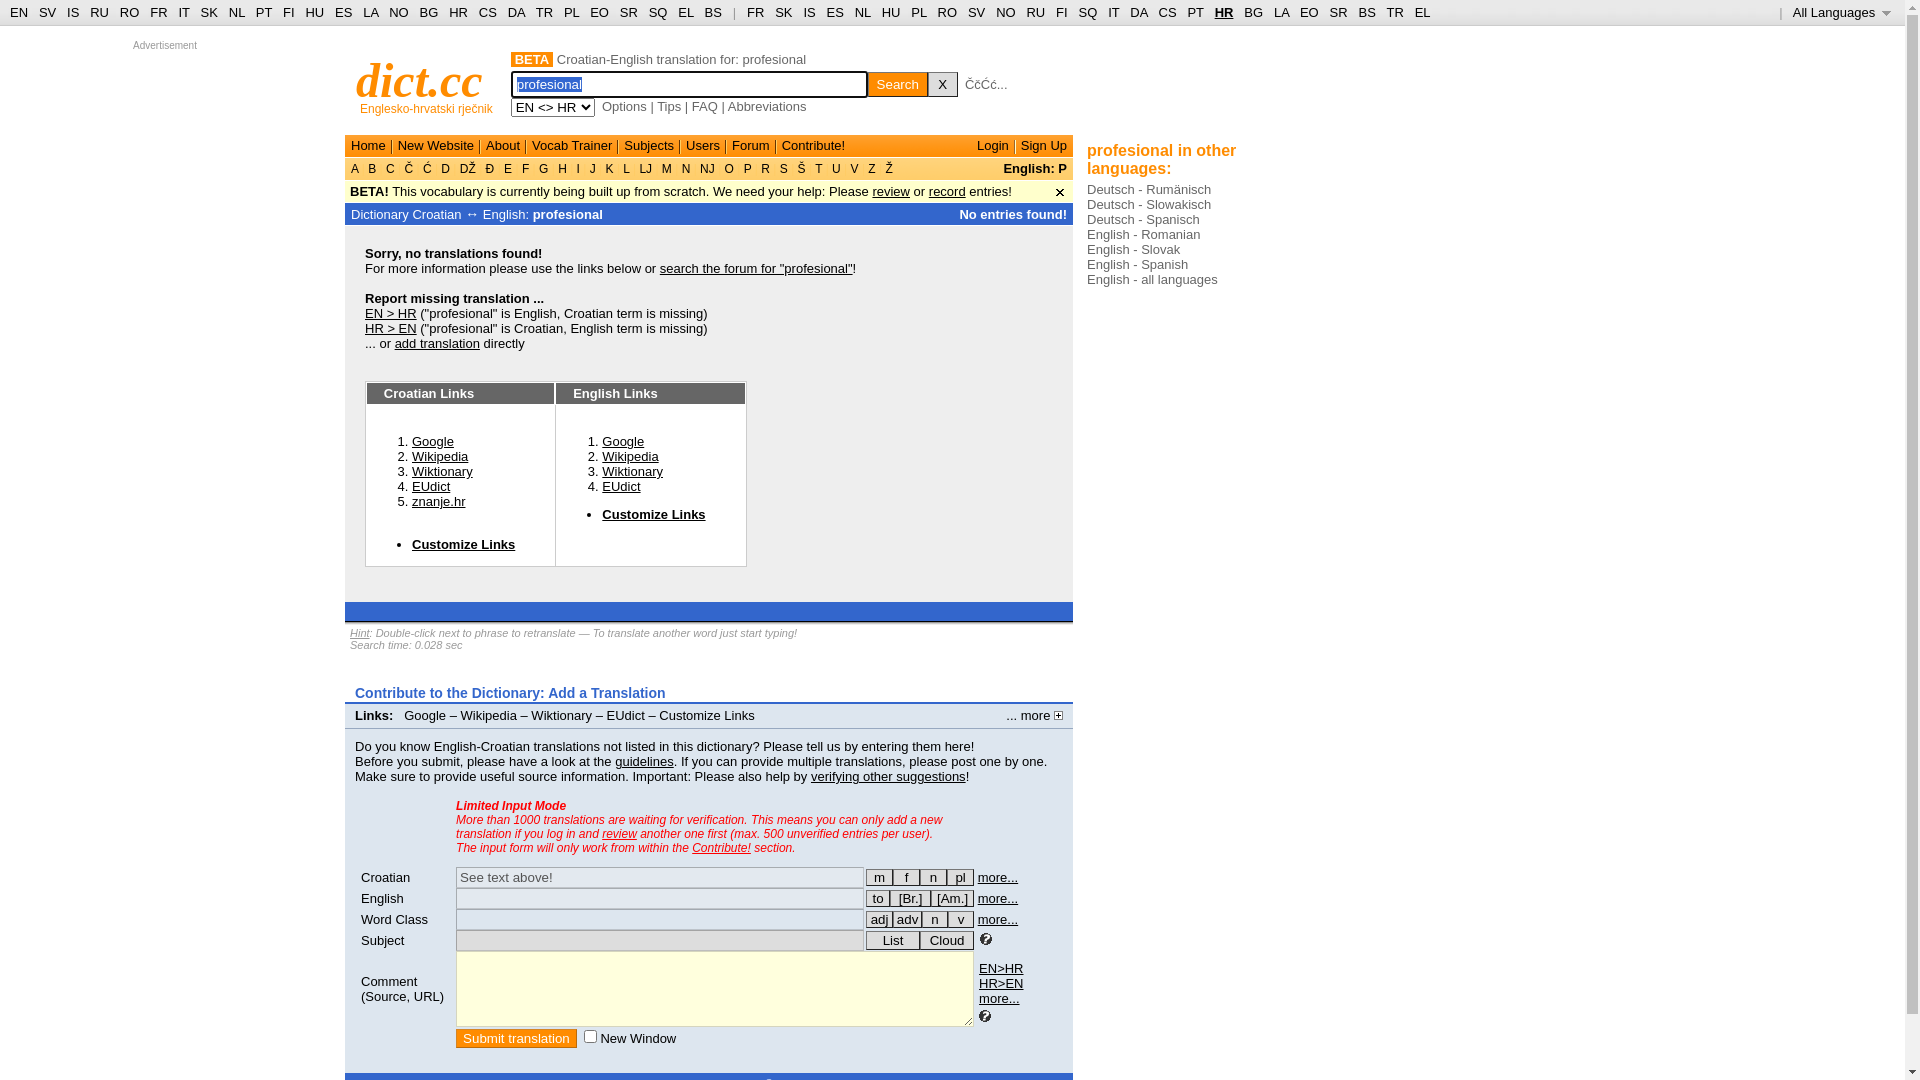 The image size is (1920, 1080). What do you see at coordinates (19, 12) in the screenshot?
I see `EN` at bounding box center [19, 12].